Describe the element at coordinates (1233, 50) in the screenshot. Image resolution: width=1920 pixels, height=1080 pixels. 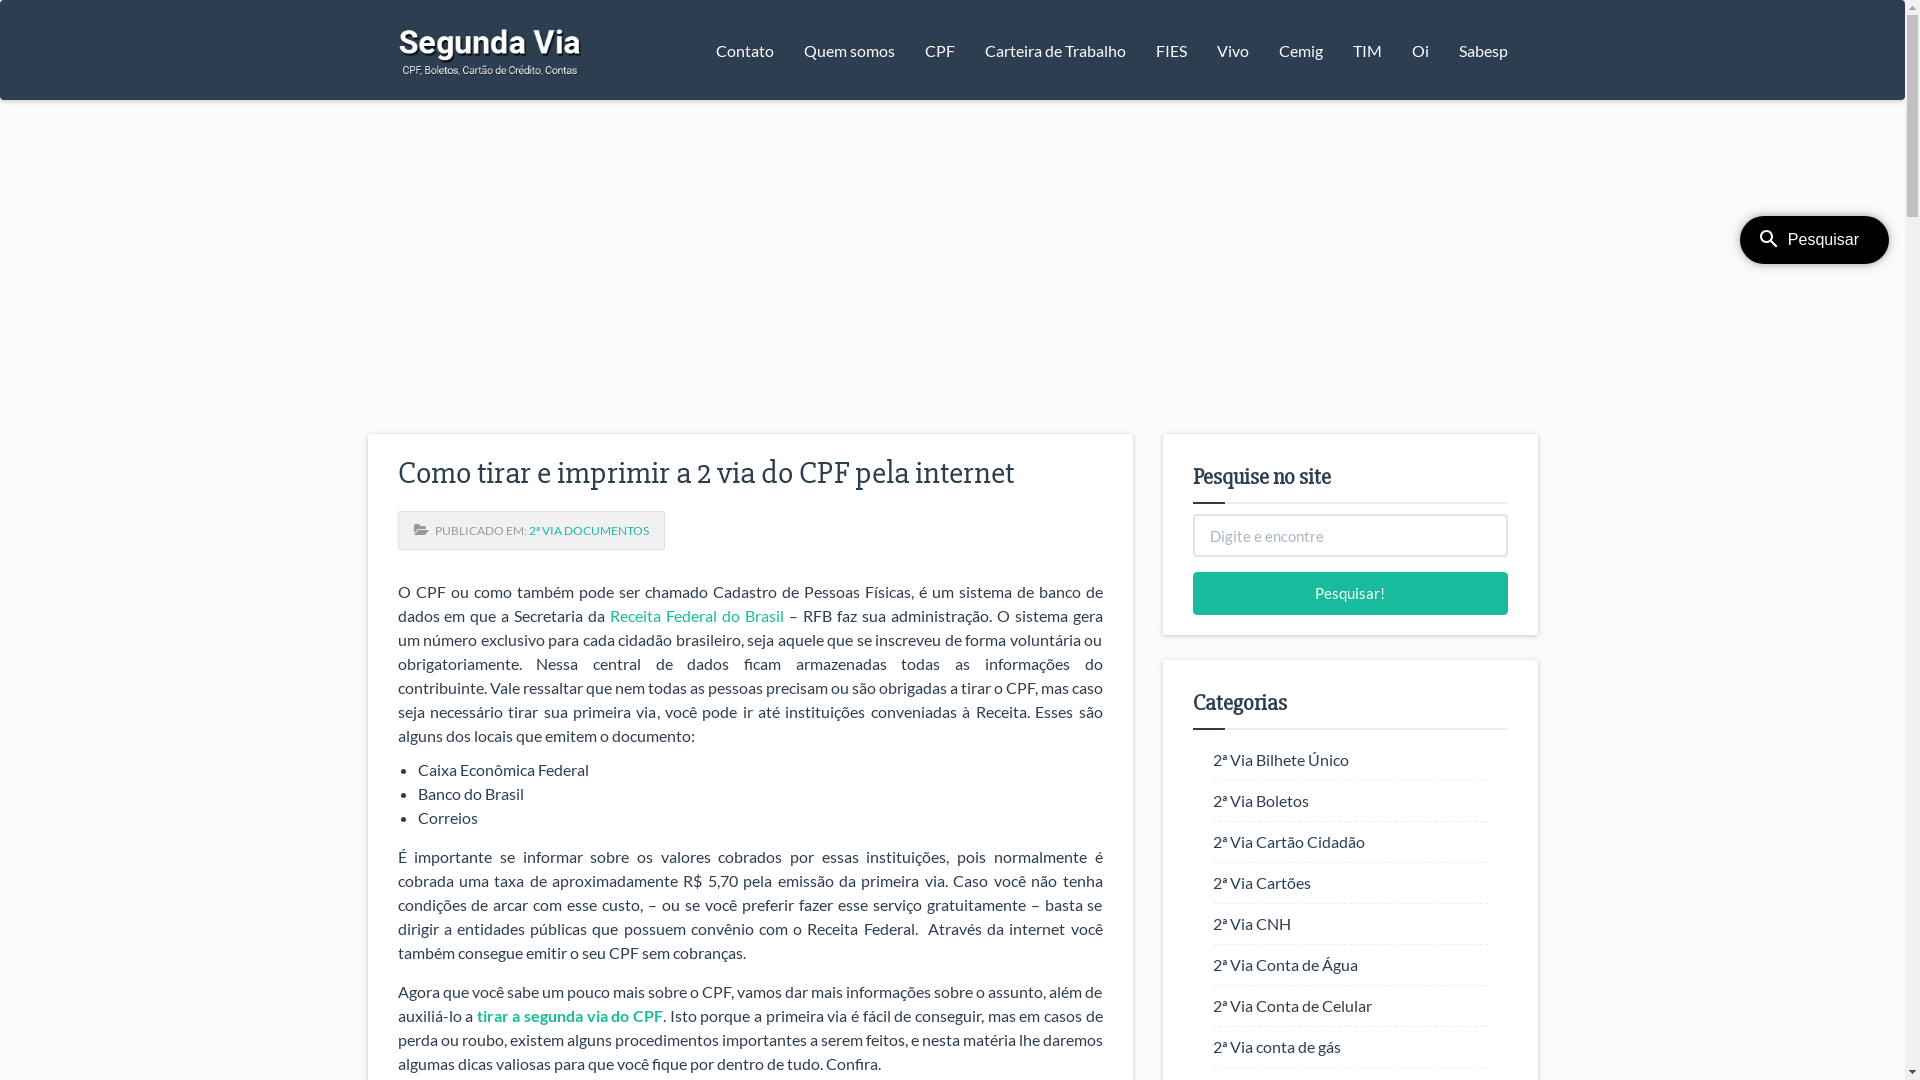
I see `Vivo` at that location.